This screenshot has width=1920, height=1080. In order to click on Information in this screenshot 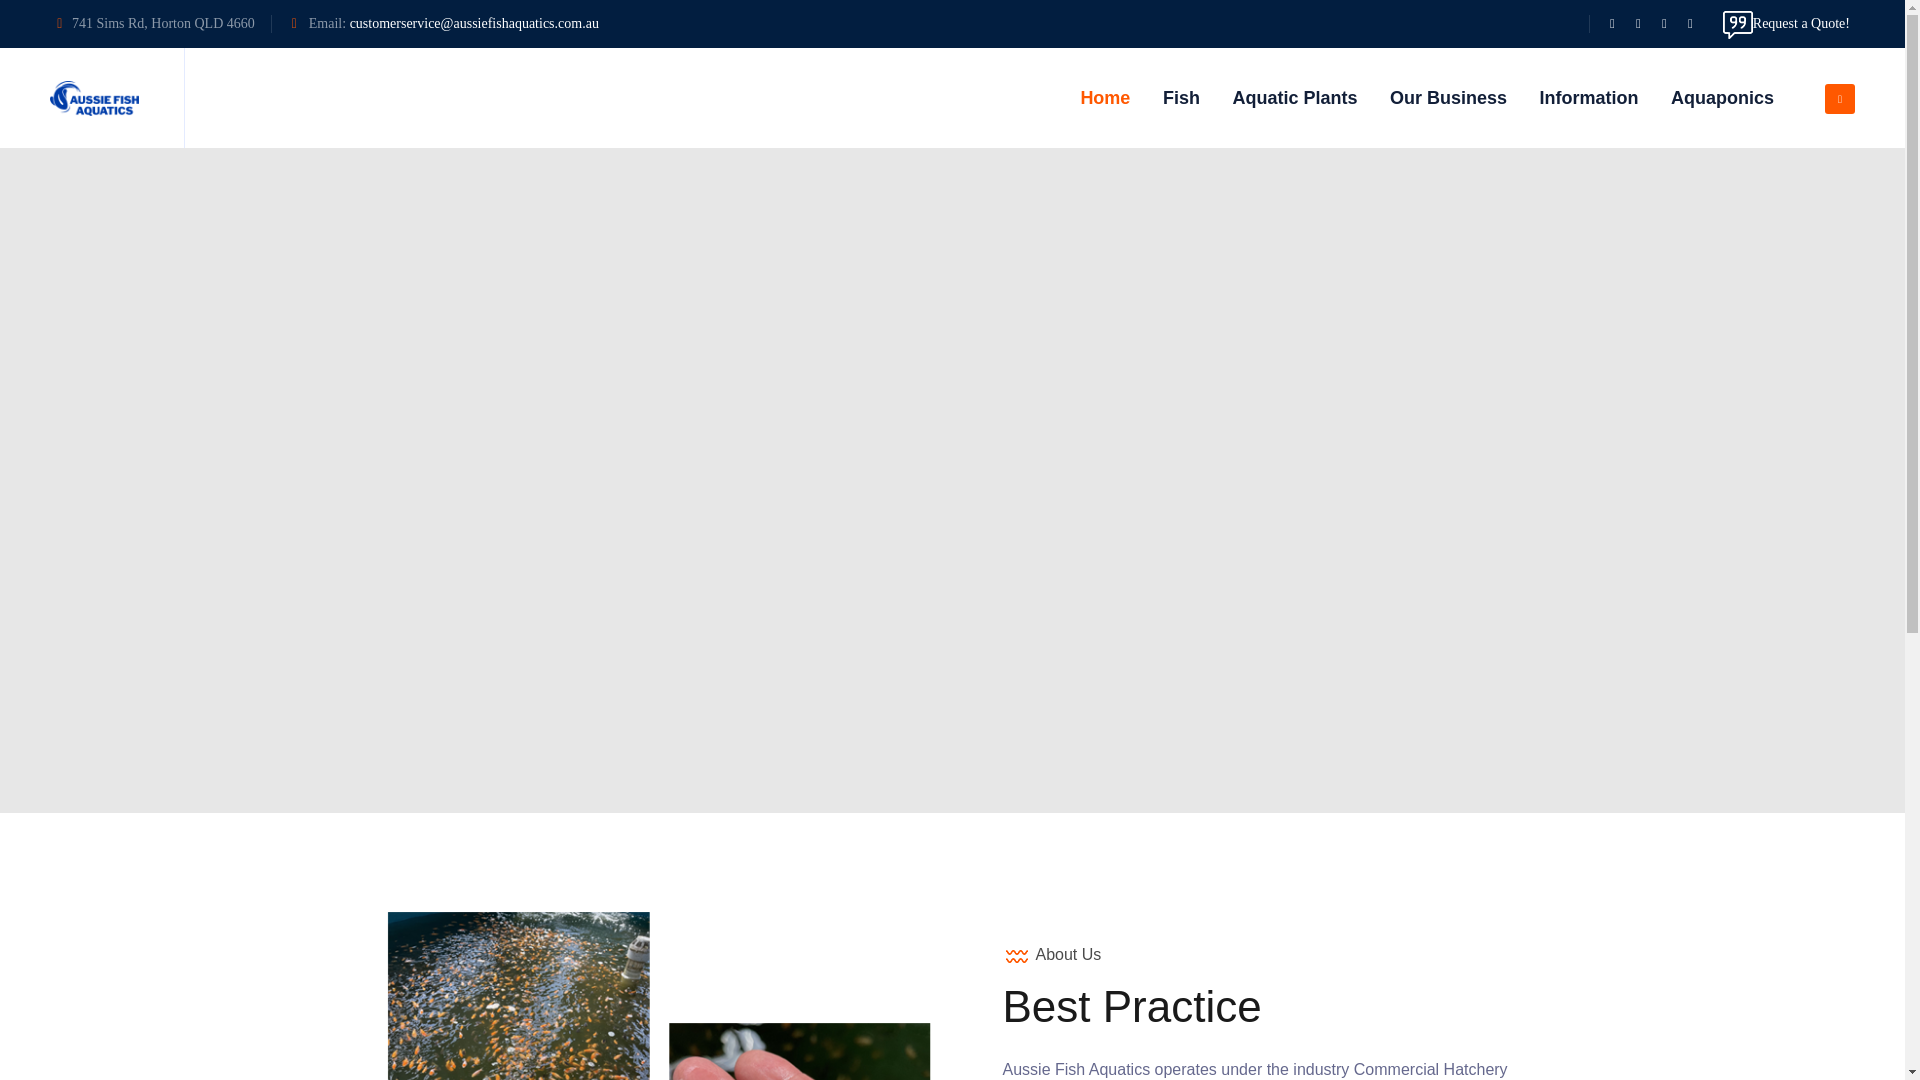, I will do `click(1588, 97)`.